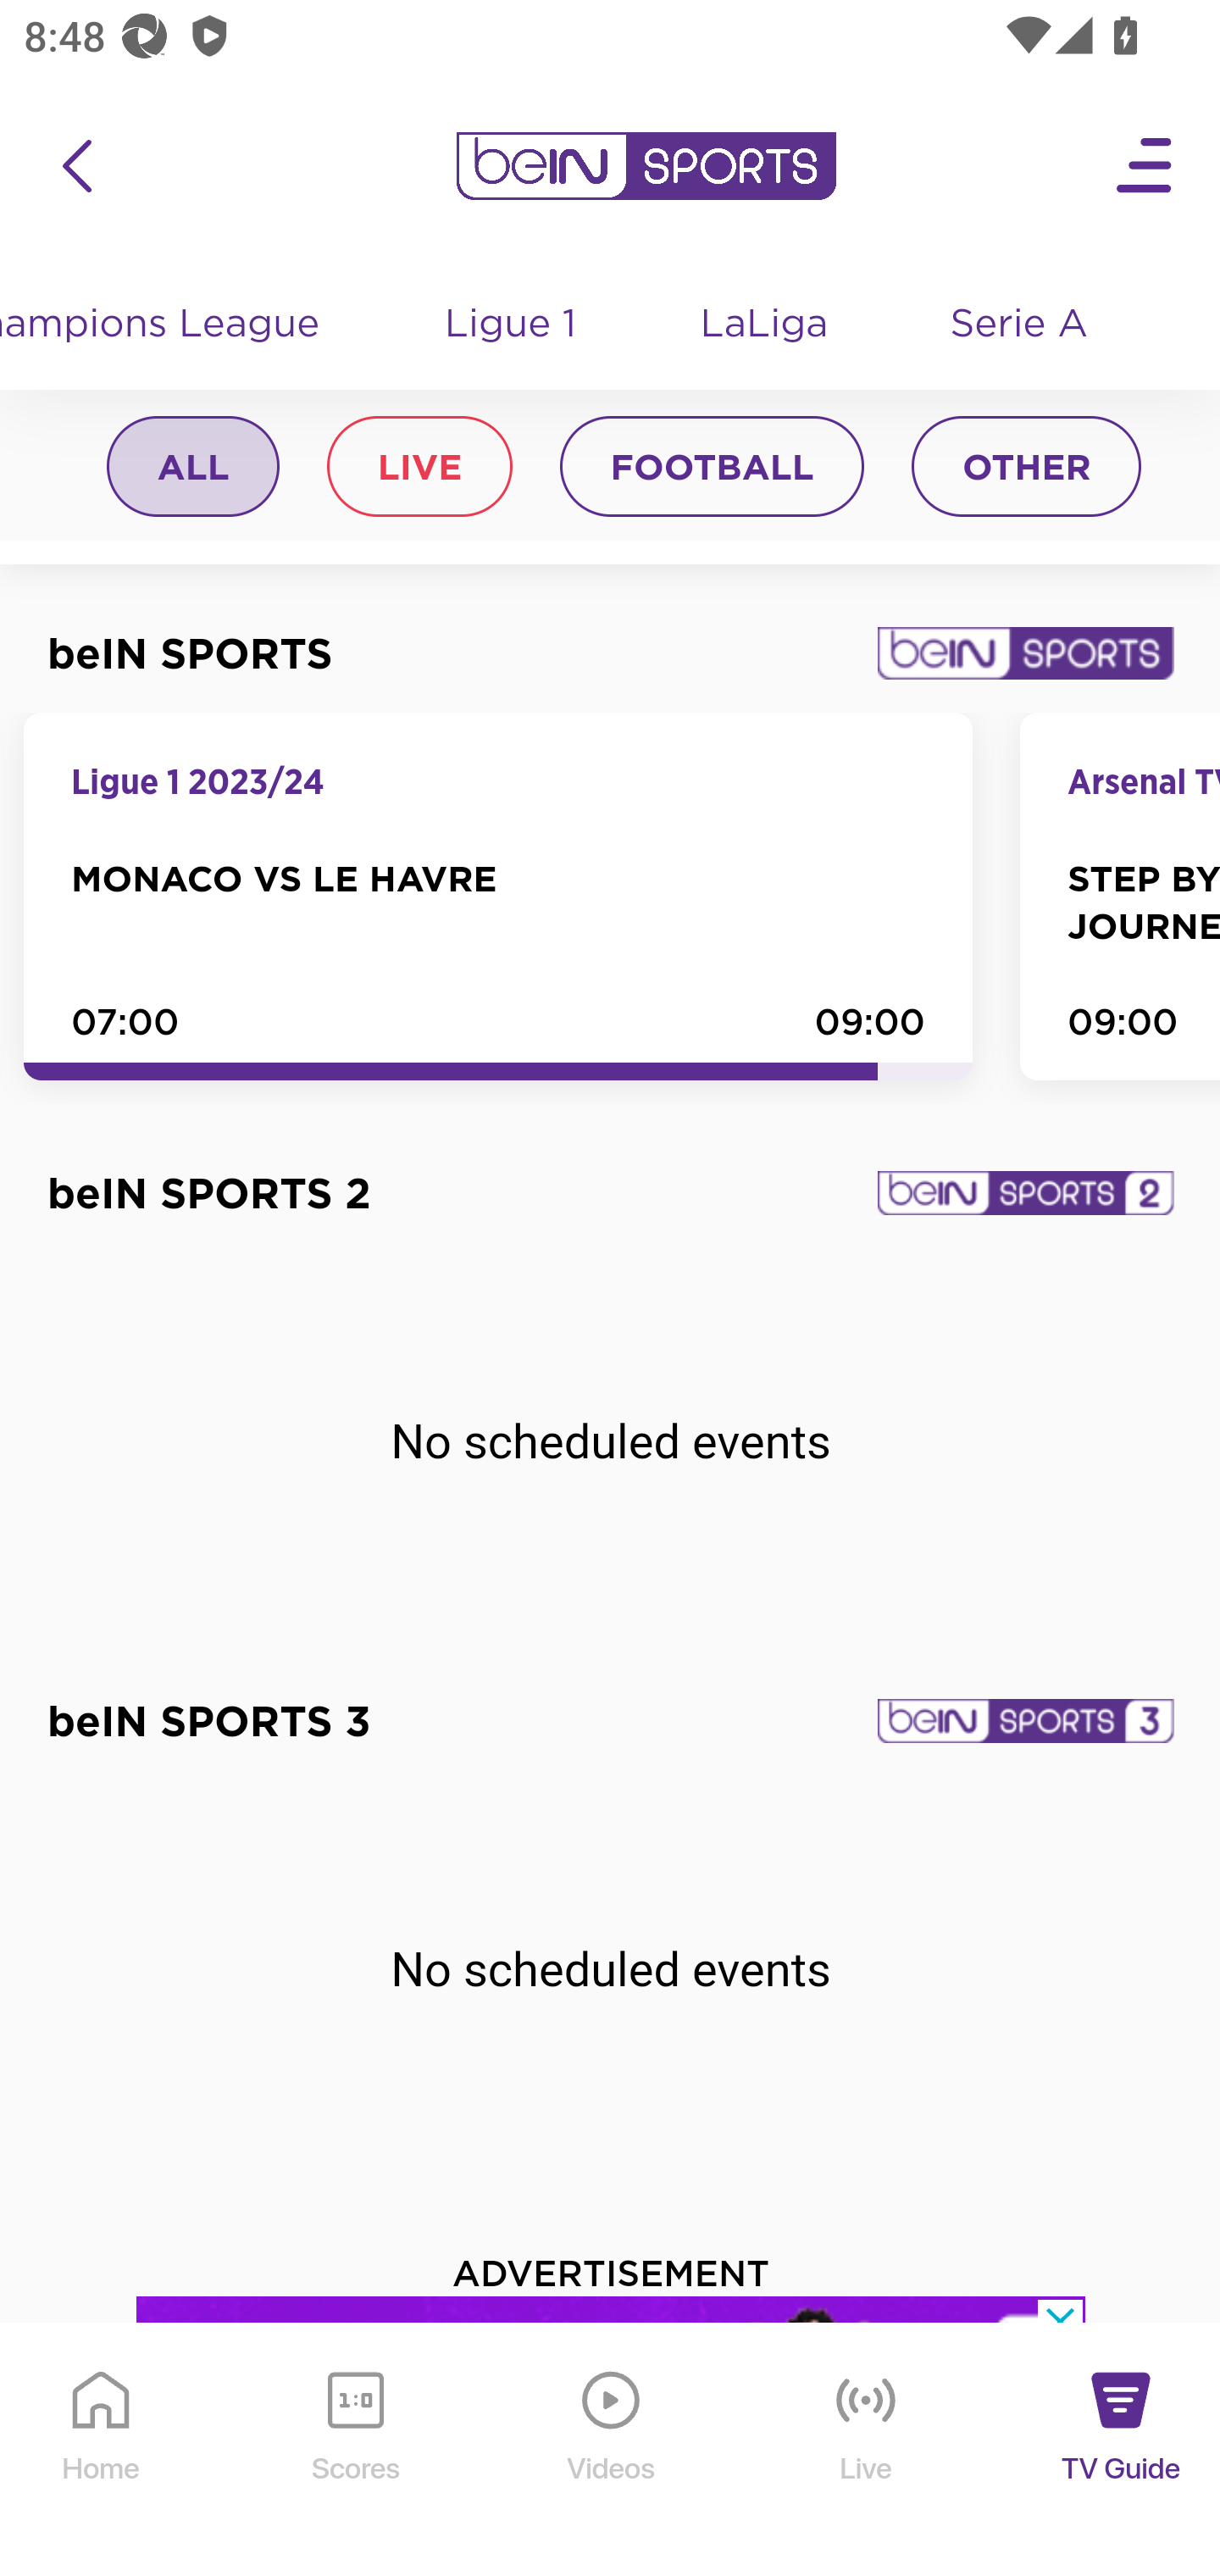  What do you see at coordinates (419, 469) in the screenshot?
I see `LIVE` at bounding box center [419, 469].